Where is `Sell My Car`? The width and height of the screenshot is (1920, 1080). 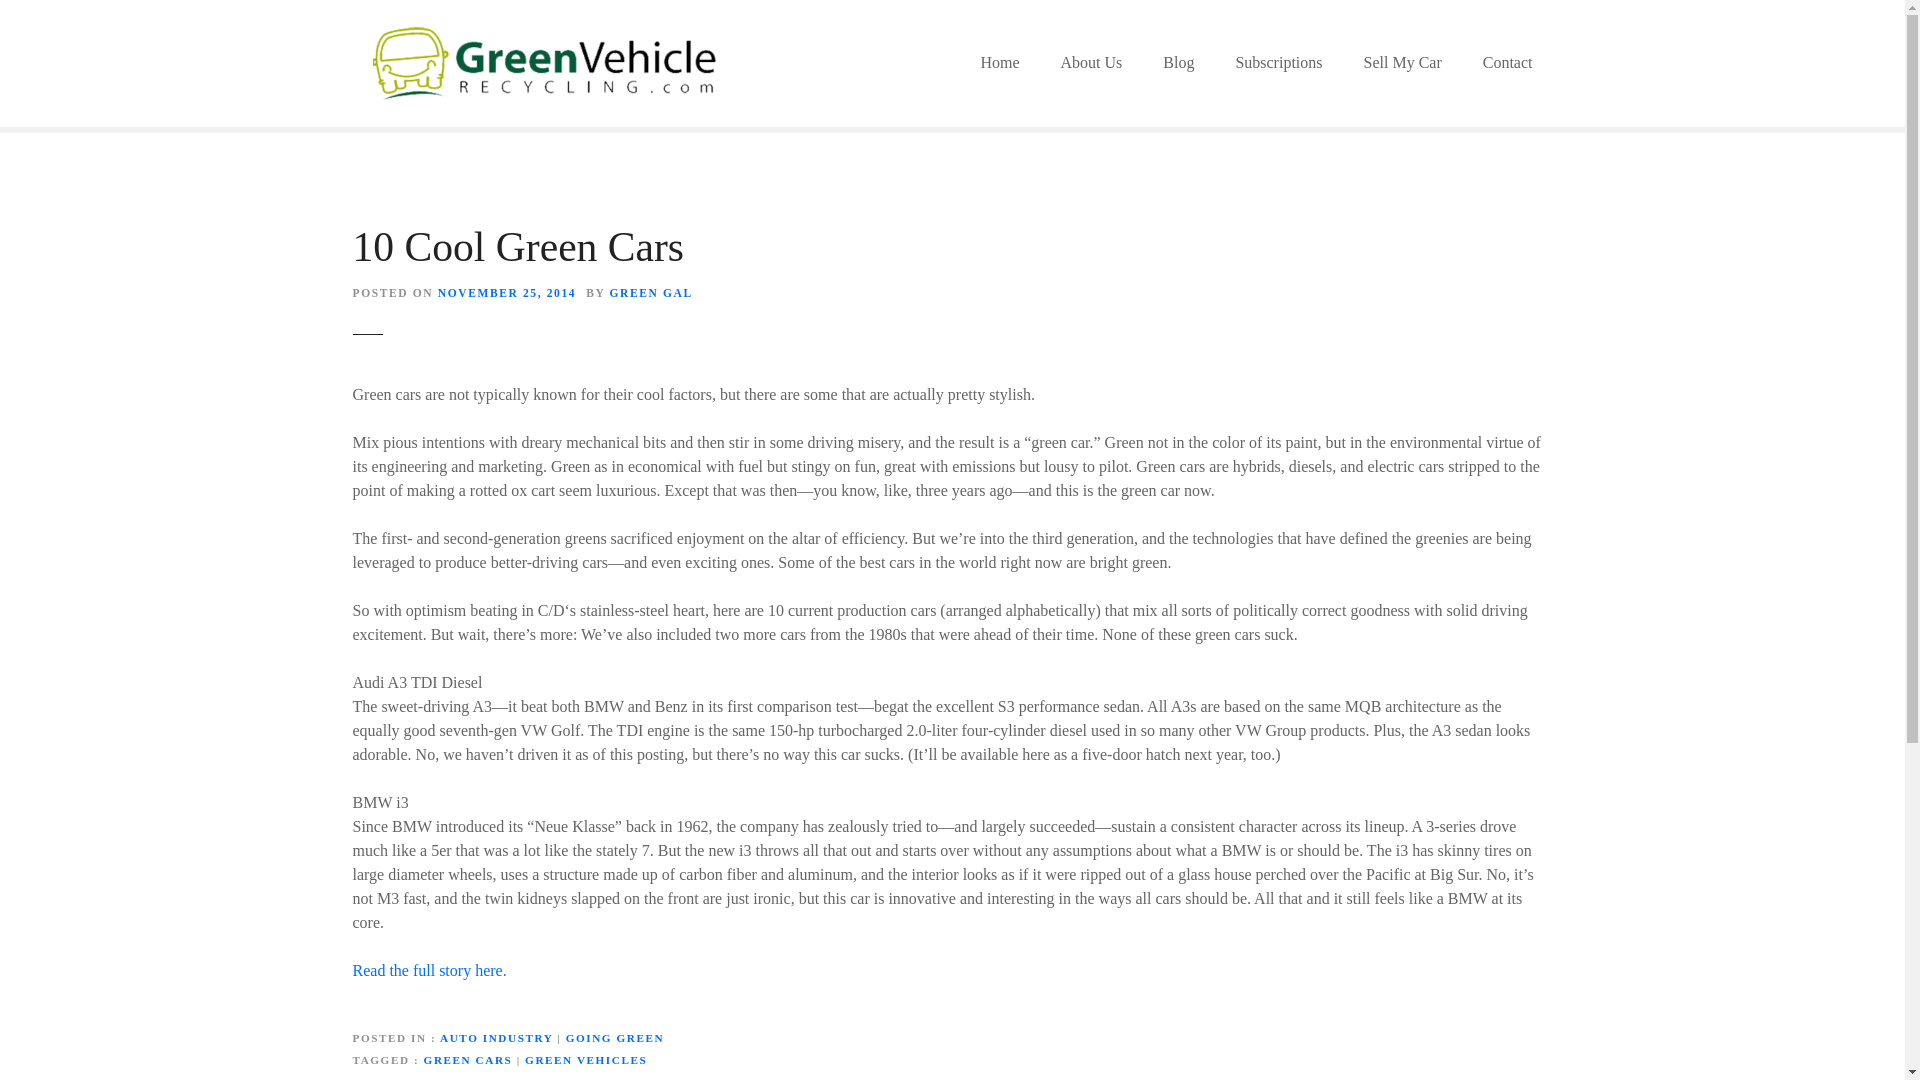 Sell My Car is located at coordinates (1402, 62).